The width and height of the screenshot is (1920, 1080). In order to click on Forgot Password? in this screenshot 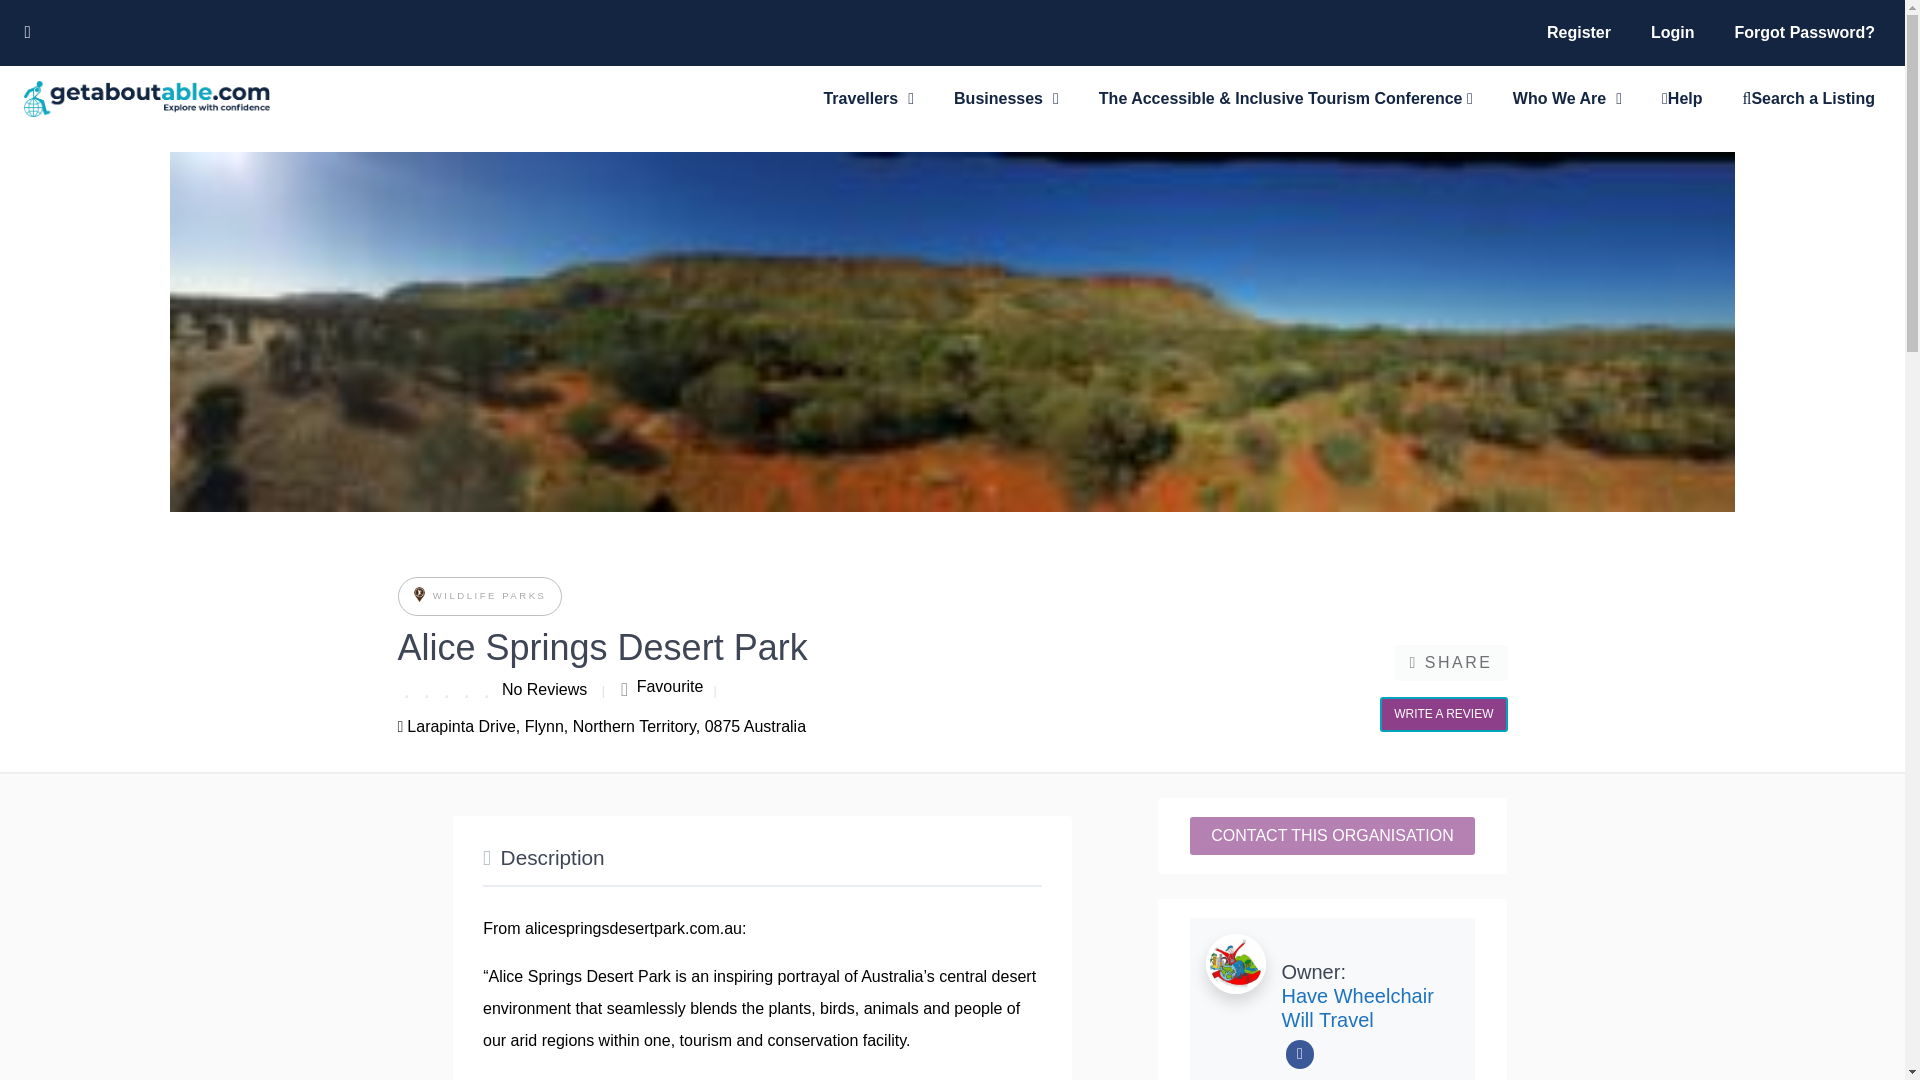, I will do `click(1804, 32)`.